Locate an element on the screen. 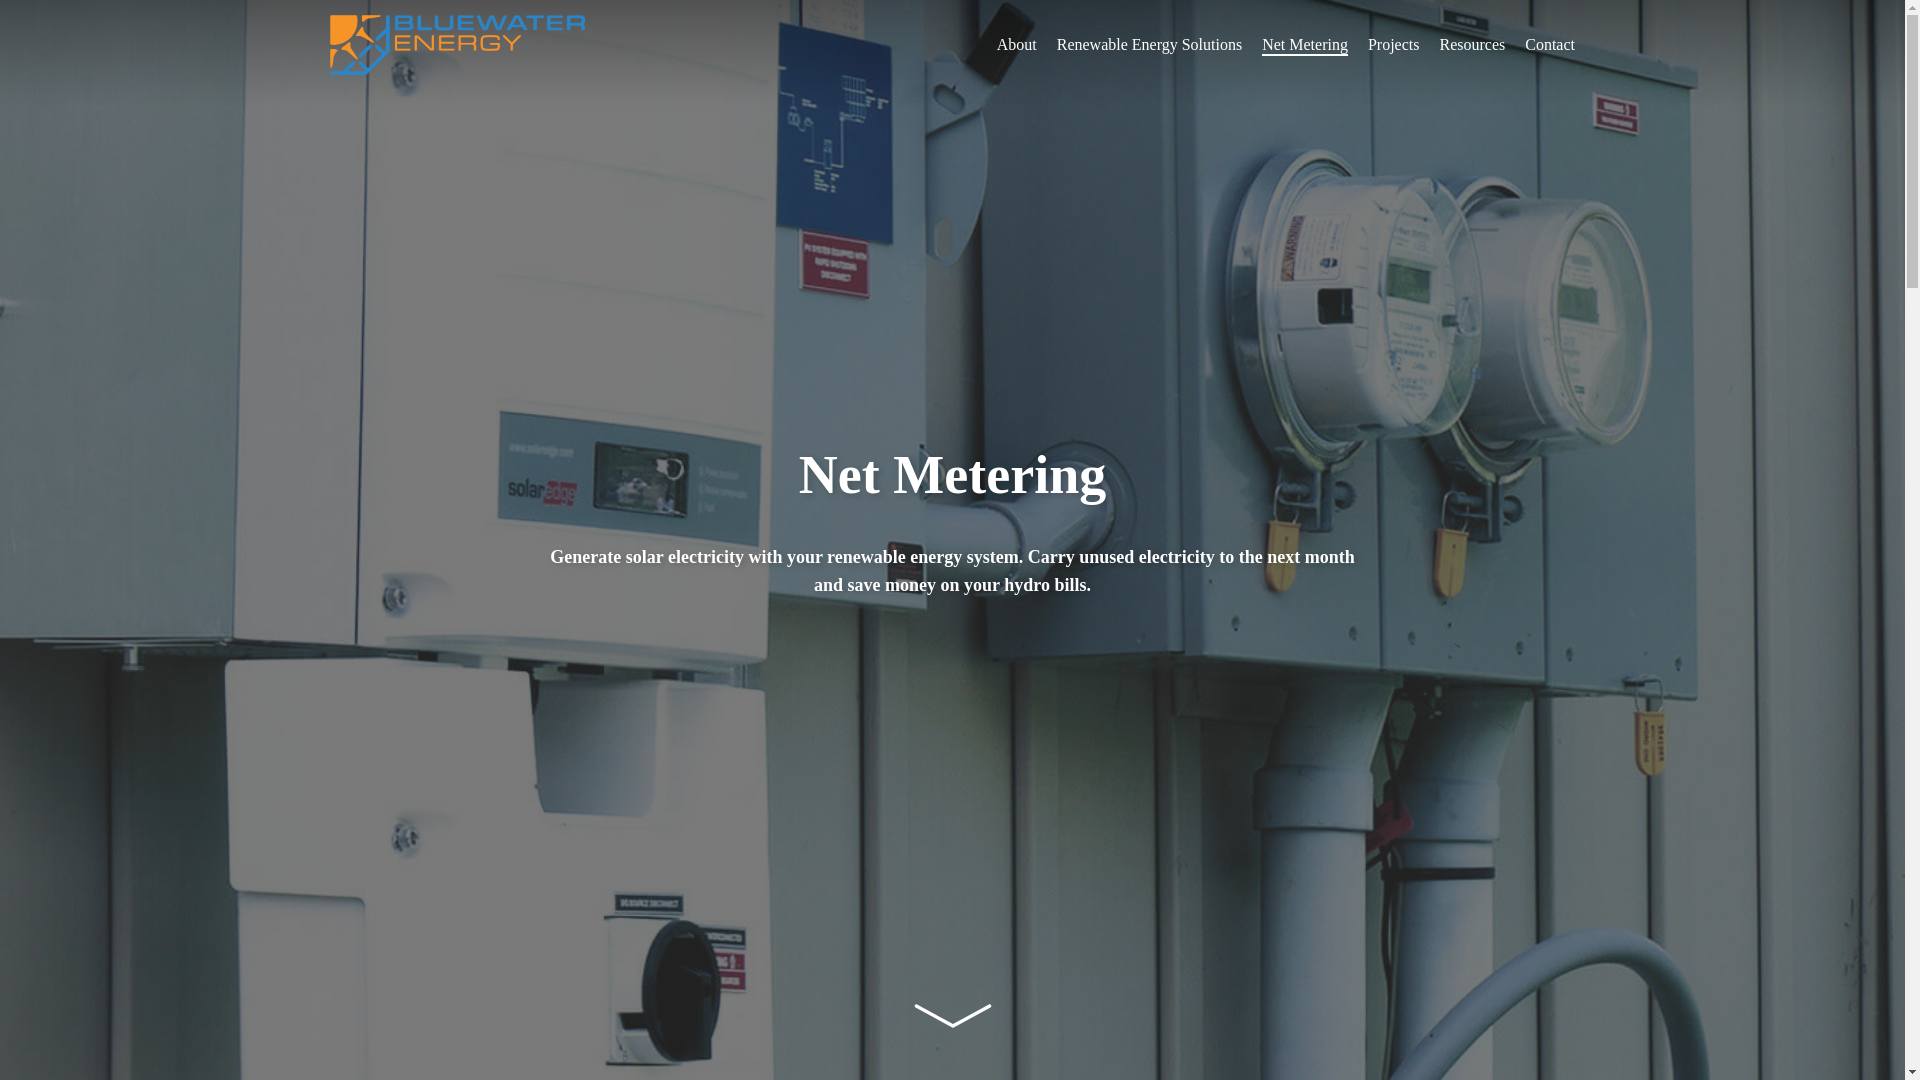 Image resolution: width=1920 pixels, height=1080 pixels. Projects is located at coordinates (1394, 44).